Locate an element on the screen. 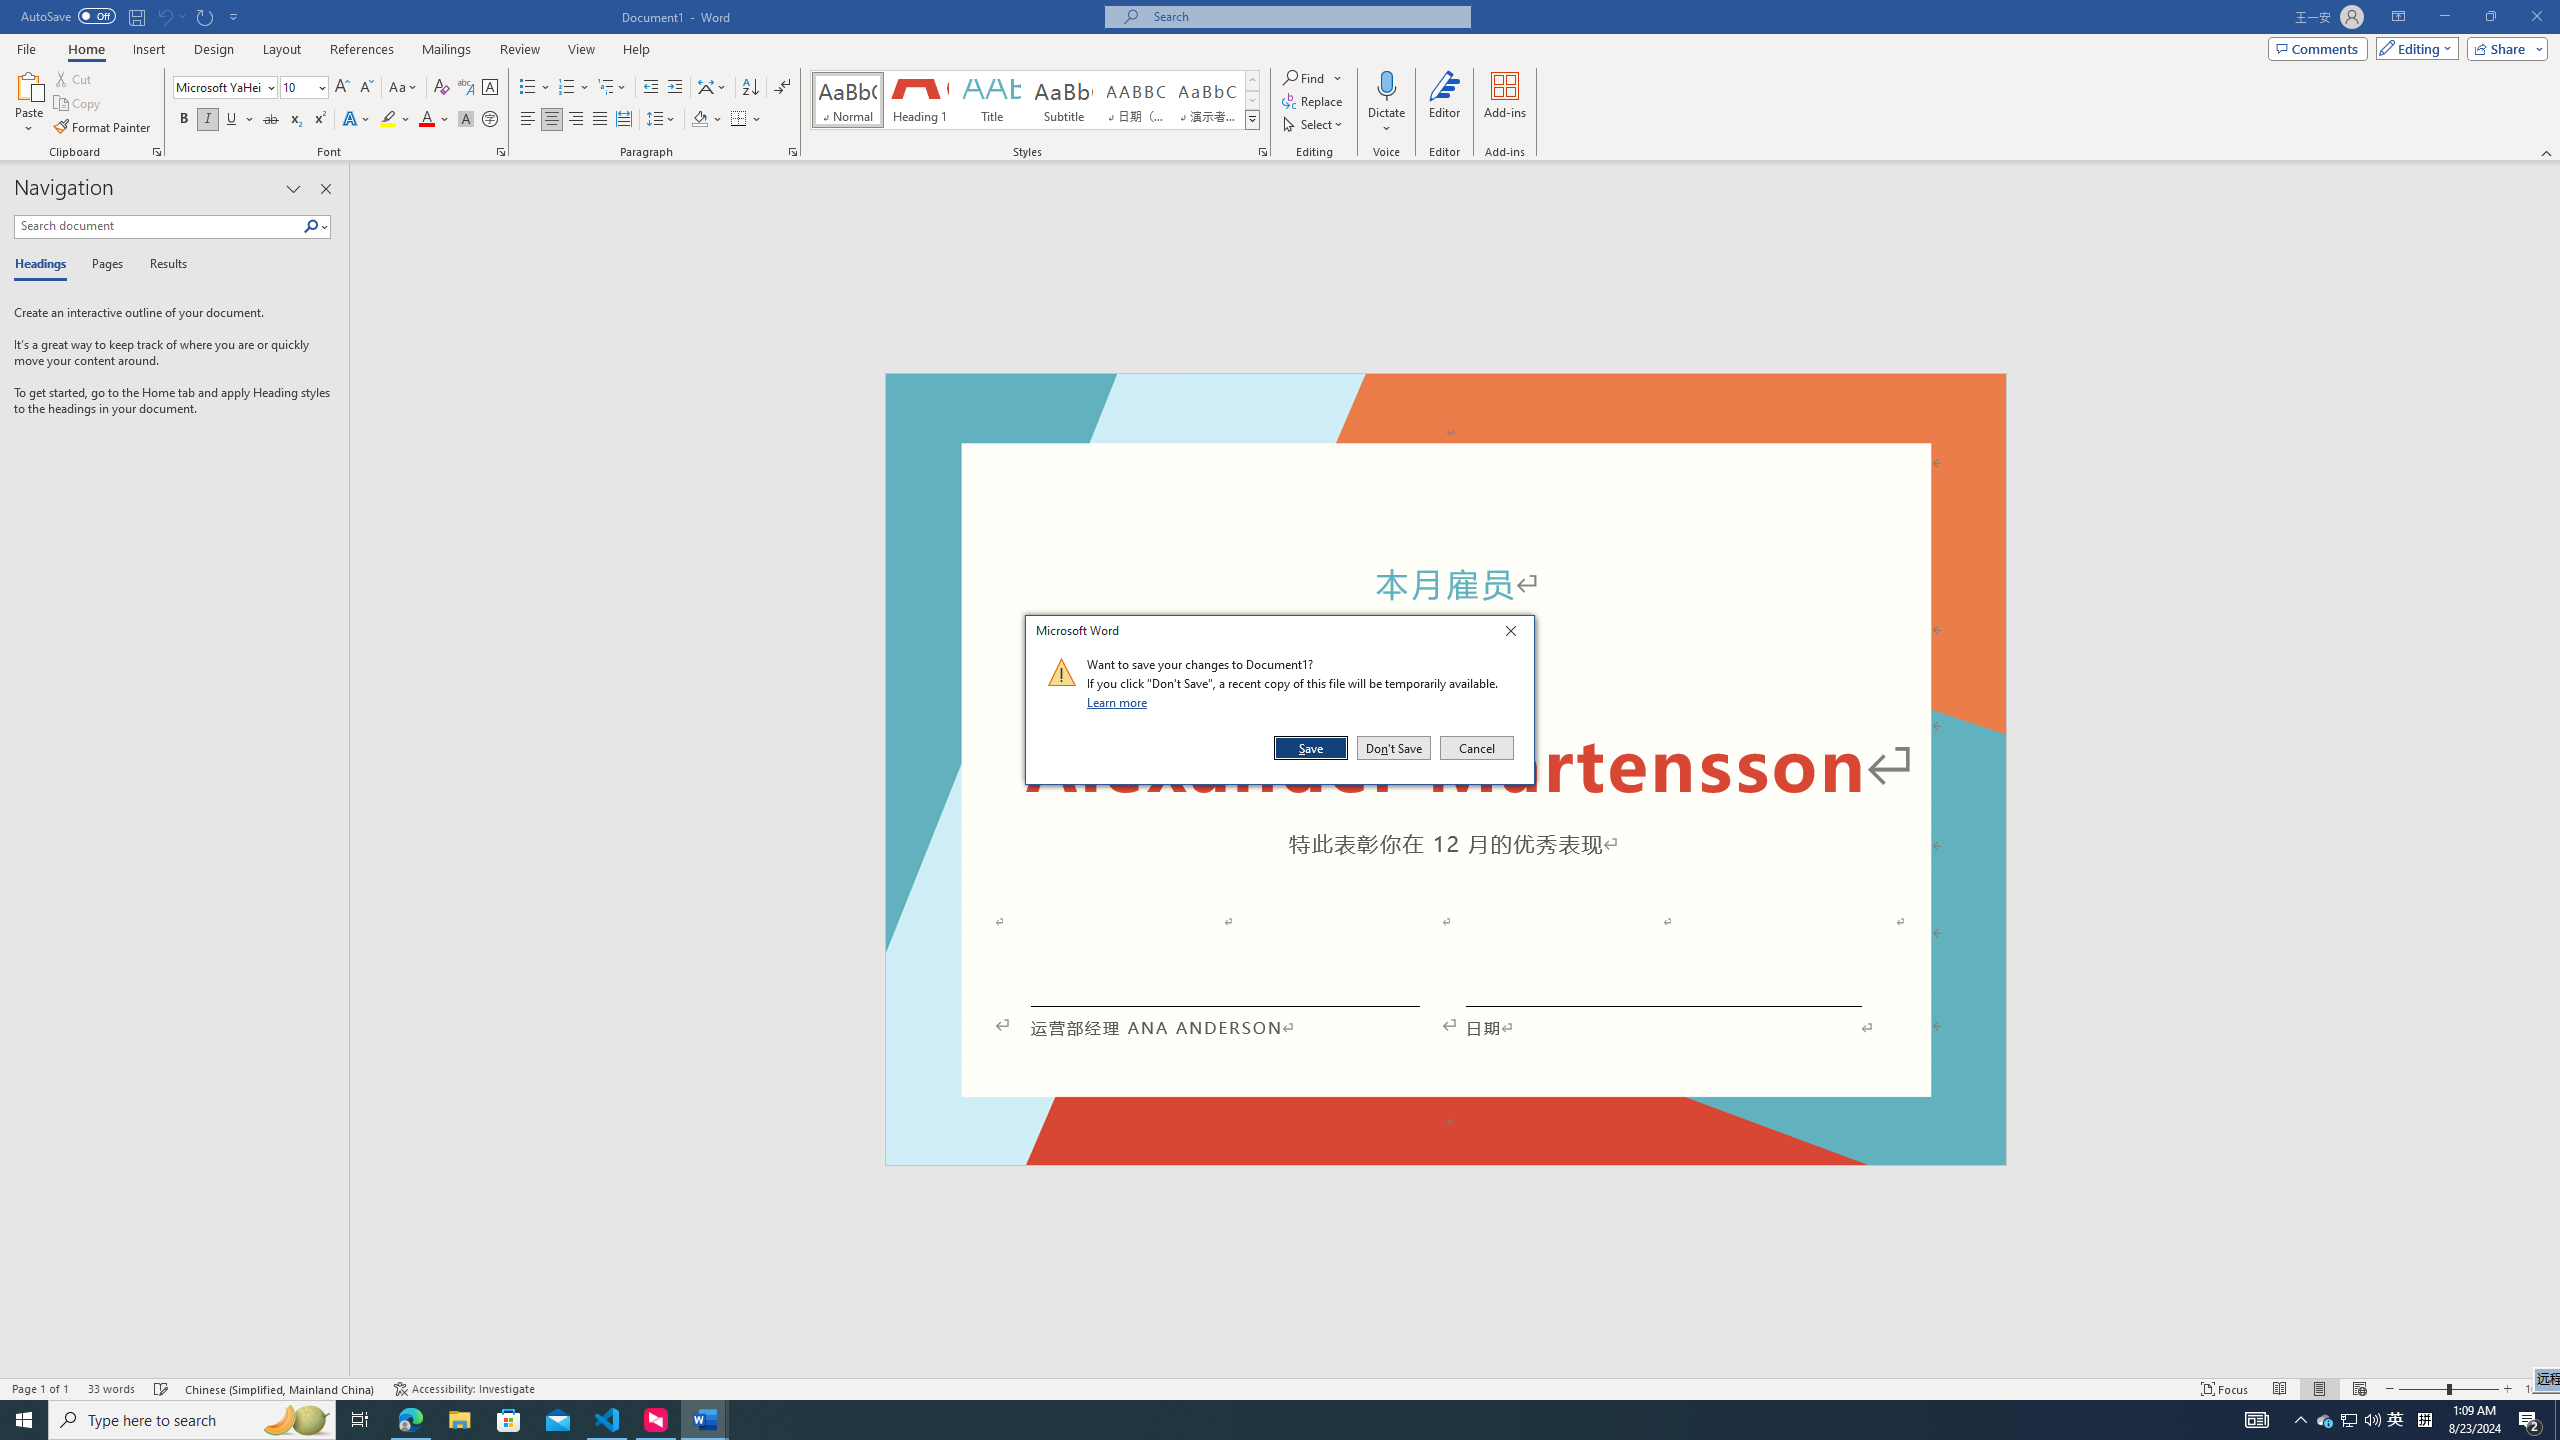  Share is located at coordinates (2504, 48).